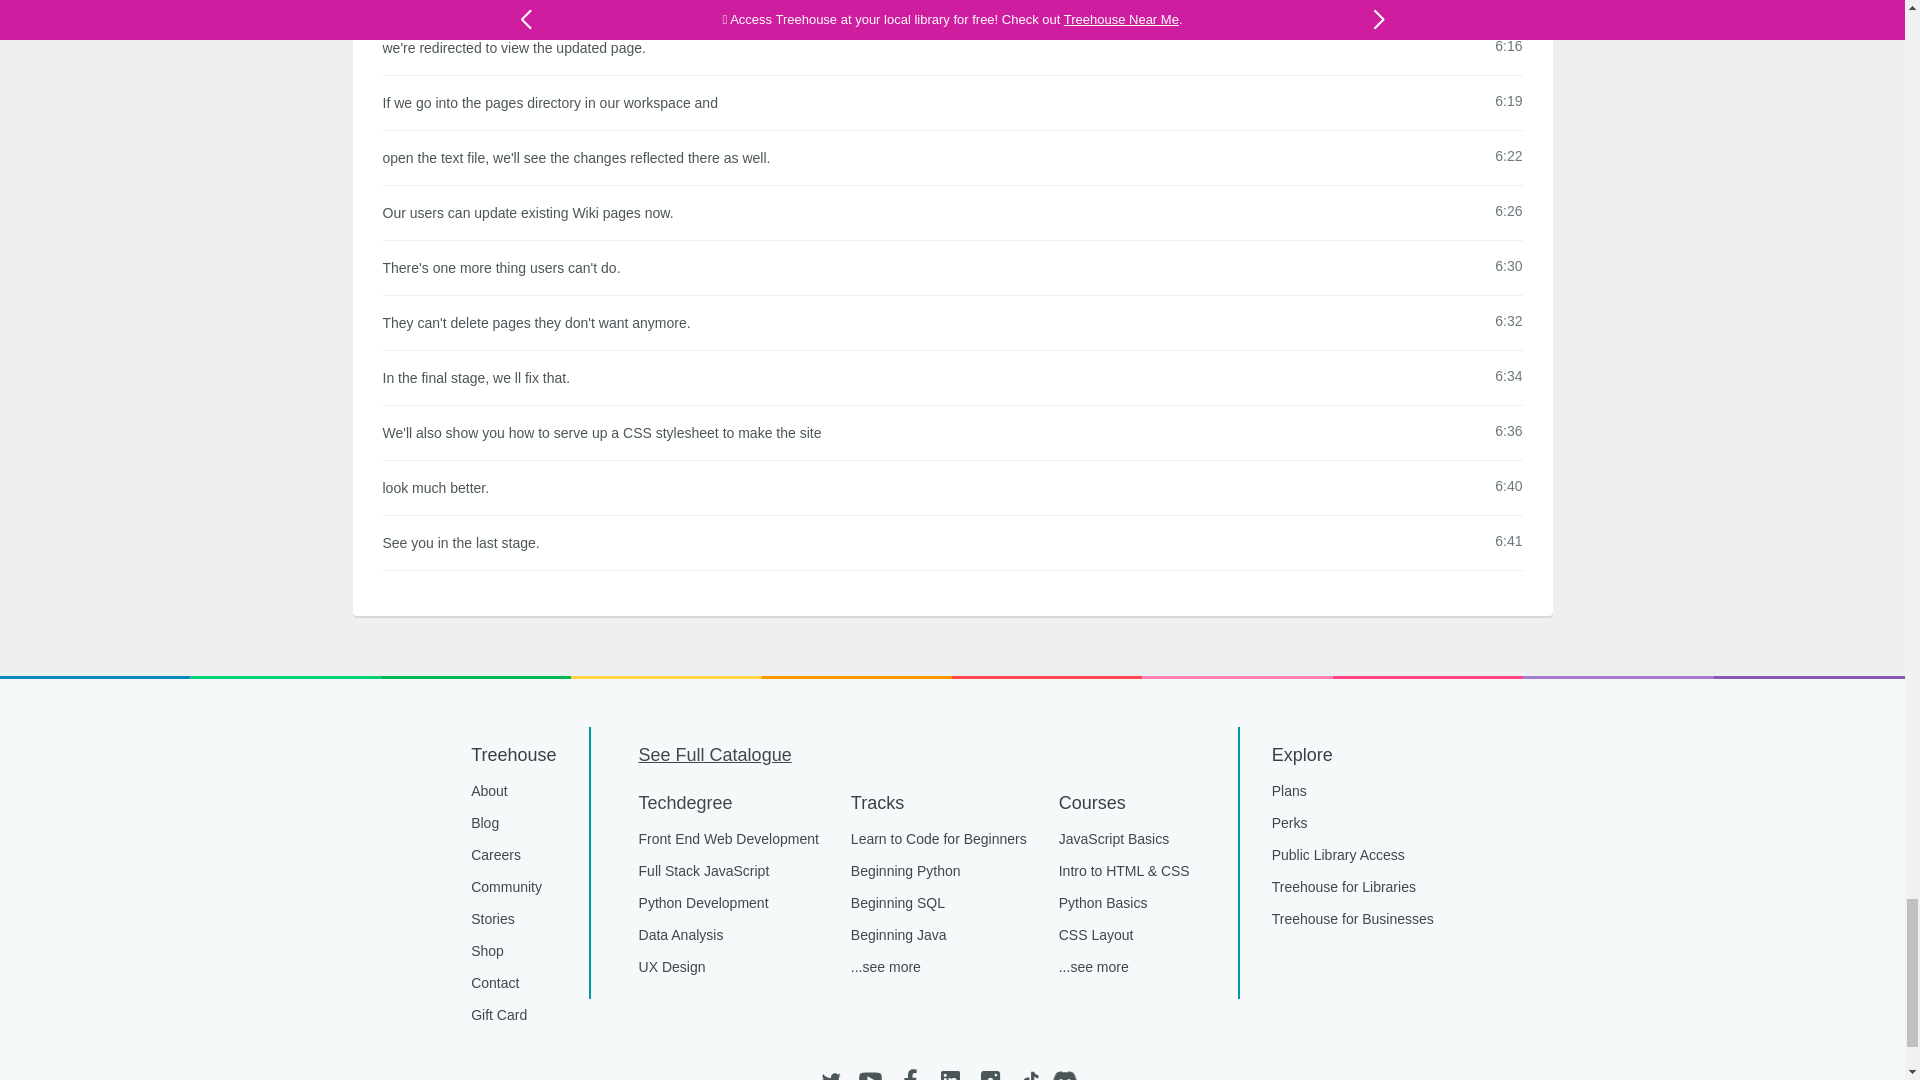  What do you see at coordinates (988, 1071) in the screenshot?
I see `Instagram` at bounding box center [988, 1071].